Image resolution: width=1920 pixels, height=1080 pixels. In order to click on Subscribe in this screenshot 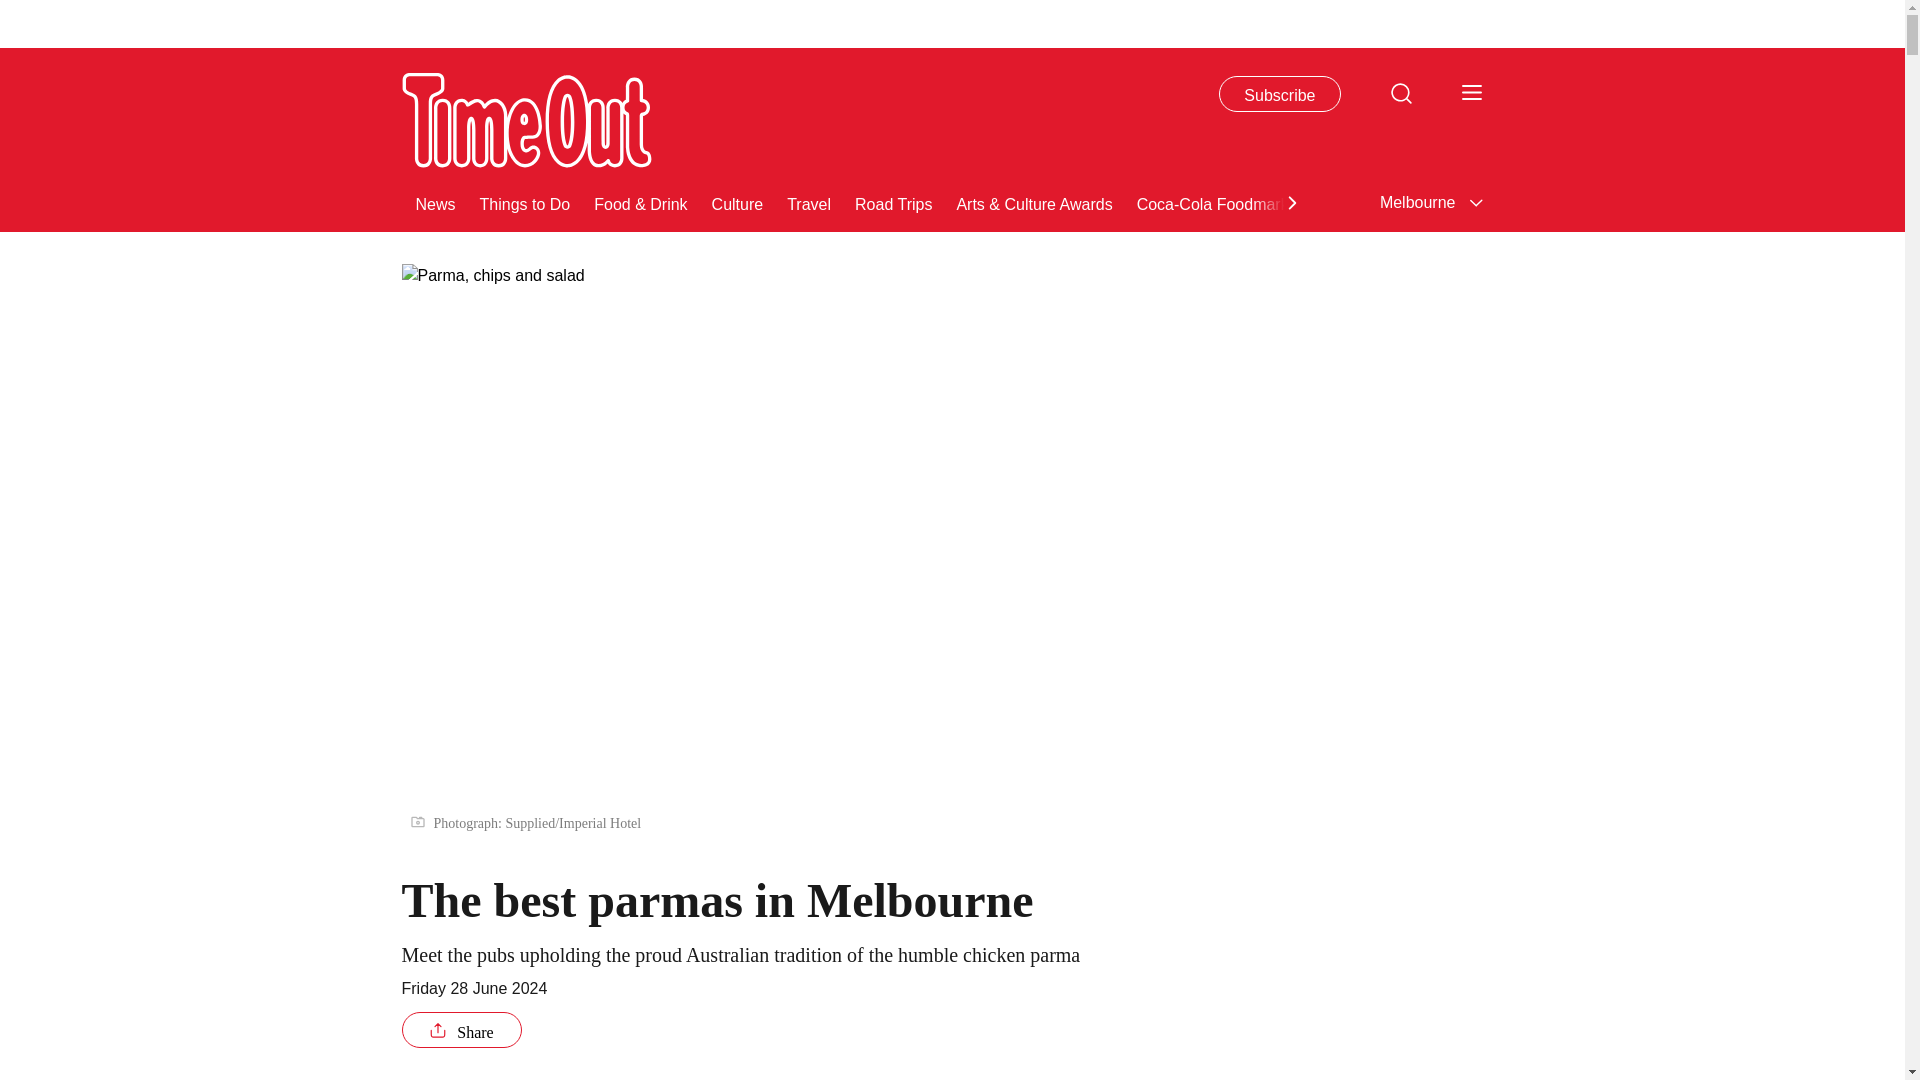, I will do `click(1280, 94)`.